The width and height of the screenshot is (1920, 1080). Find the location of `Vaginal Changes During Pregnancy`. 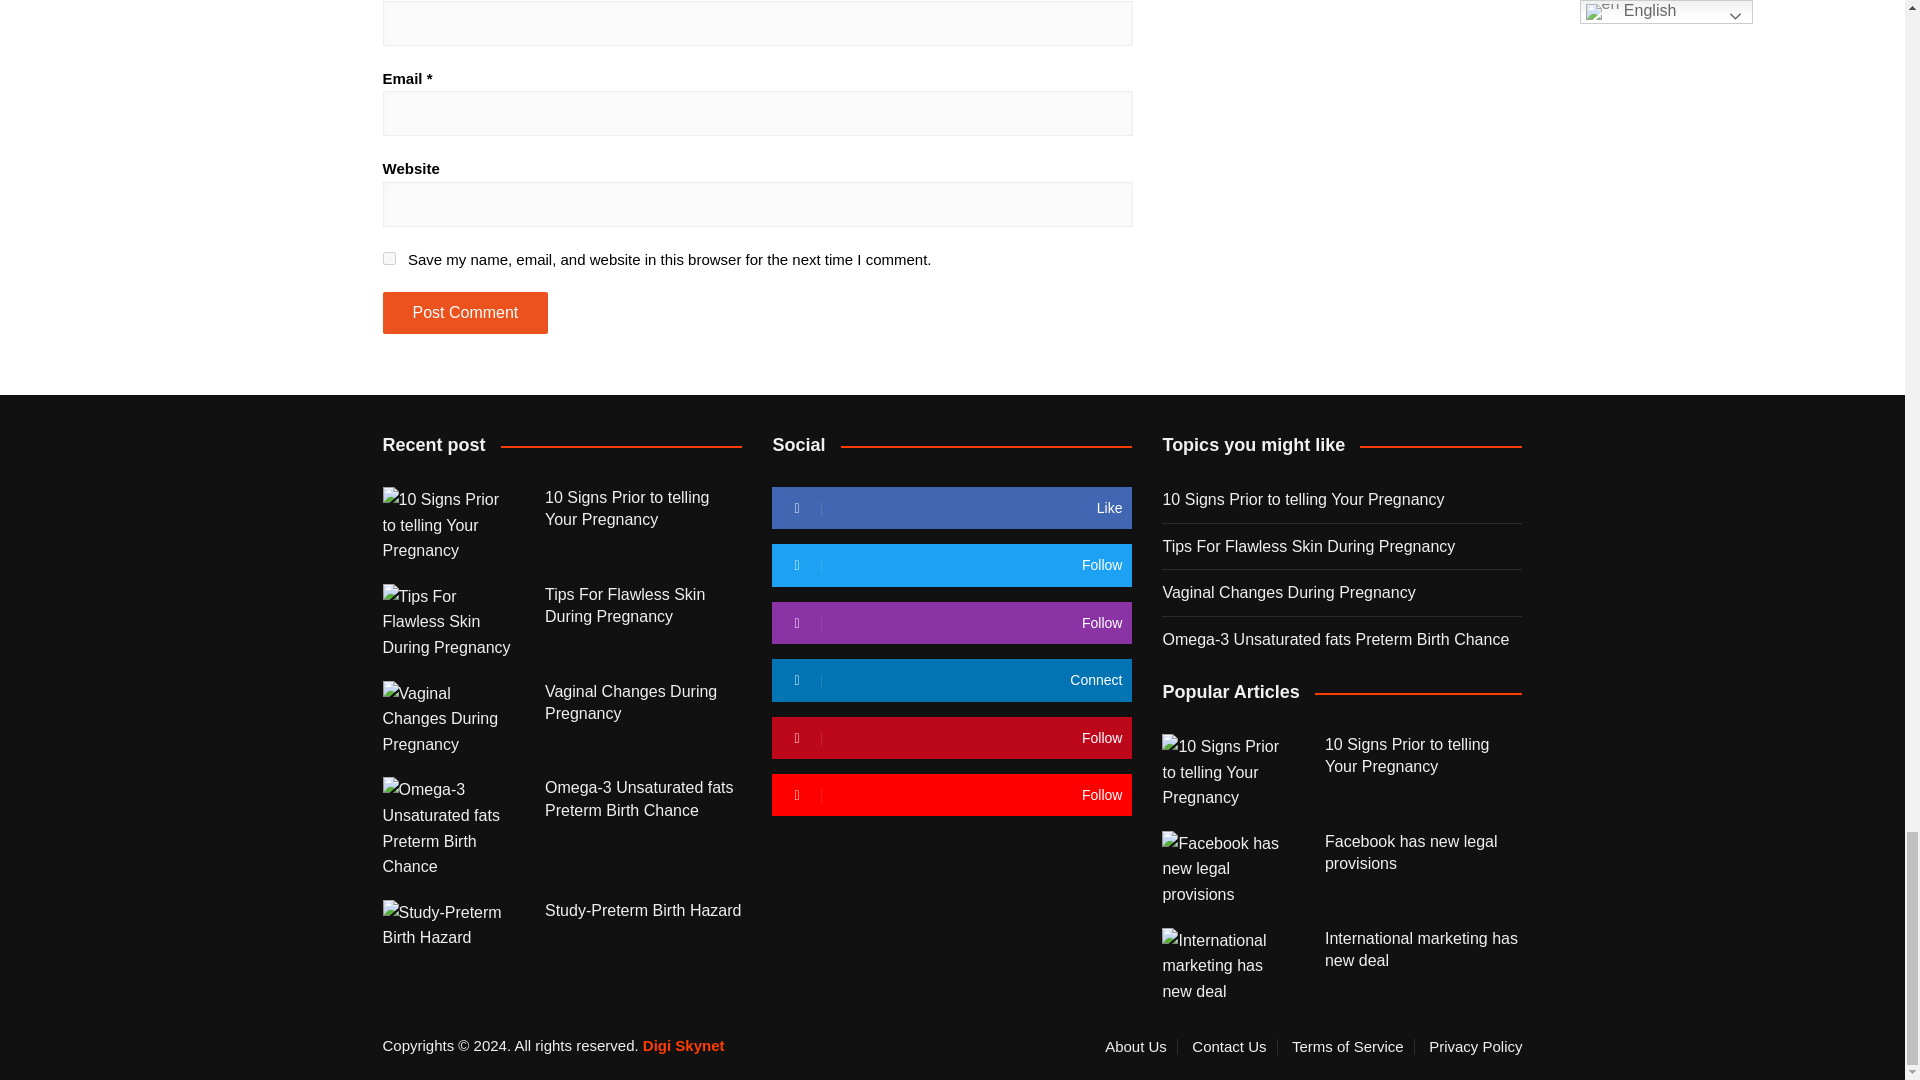

Vaginal Changes During Pregnancy is located at coordinates (448, 720).